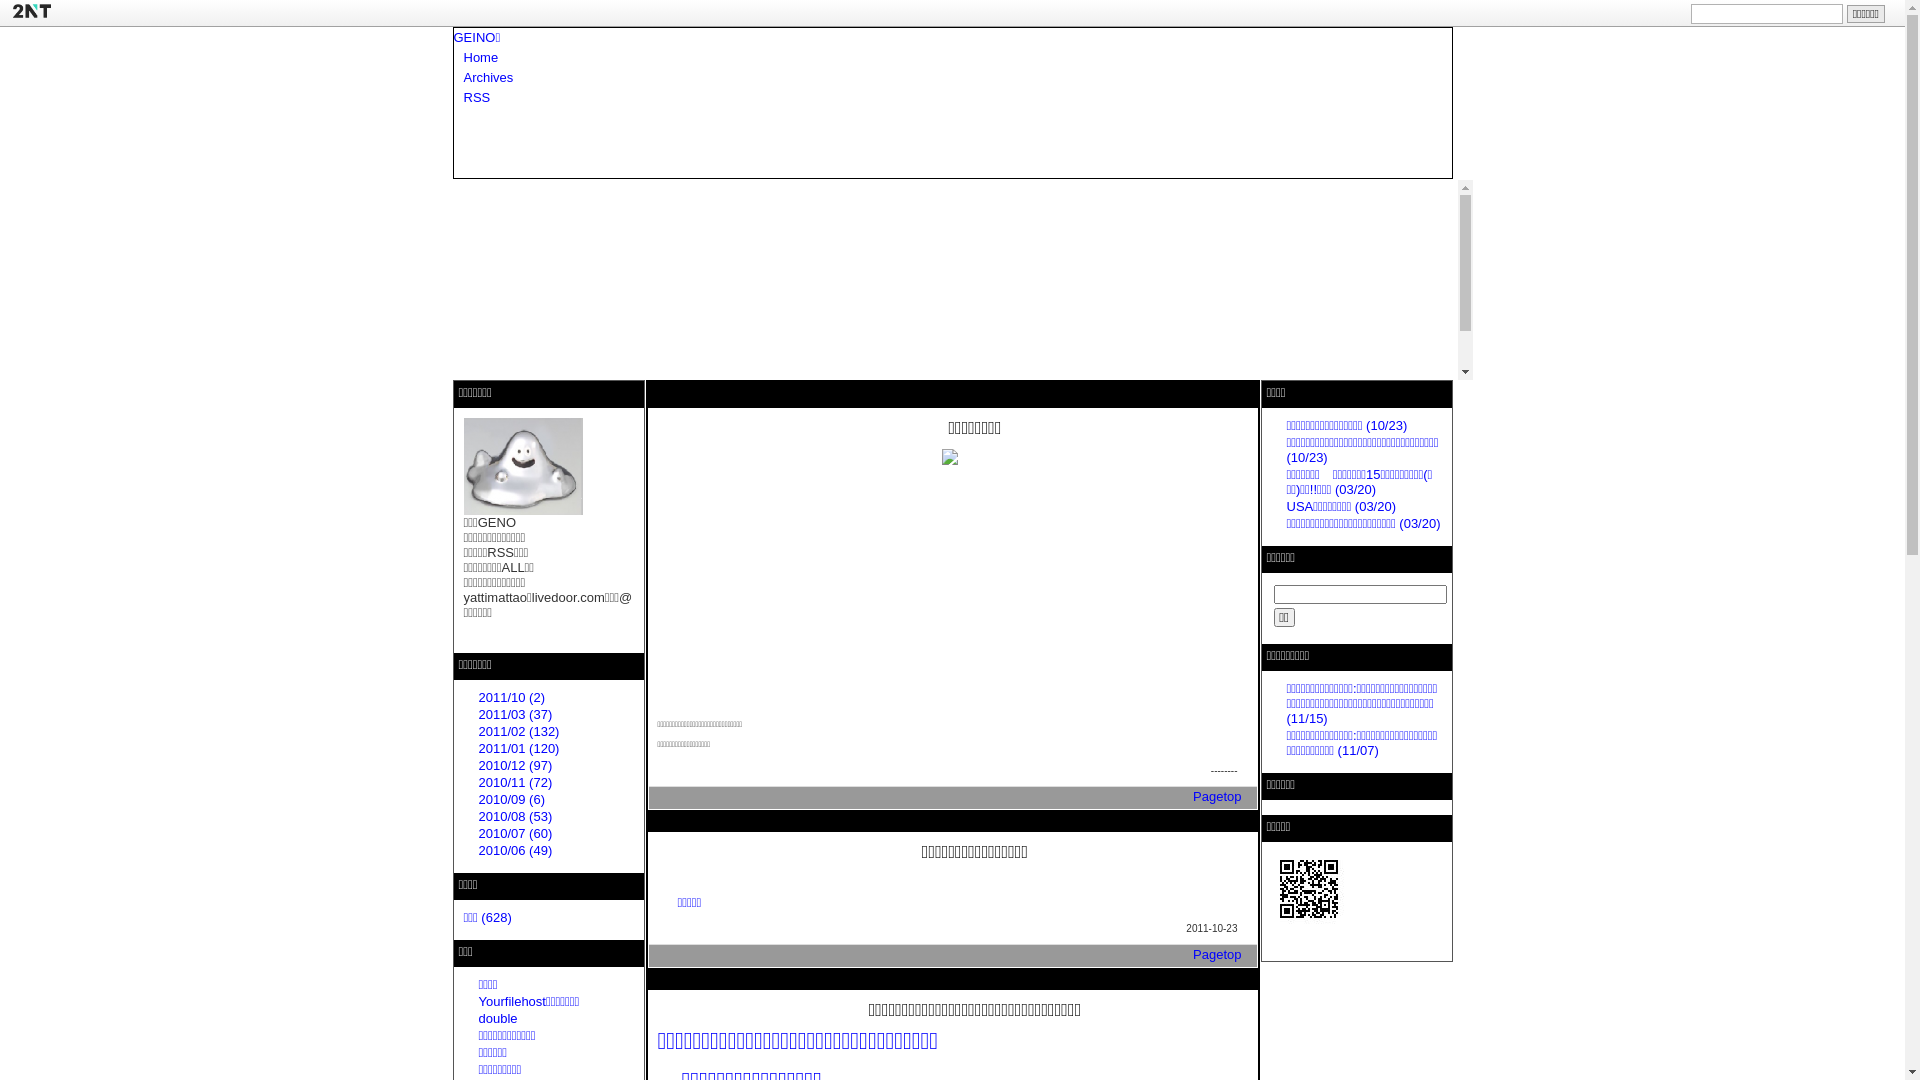 The image size is (1920, 1080). I want to click on Home, so click(482, 58).